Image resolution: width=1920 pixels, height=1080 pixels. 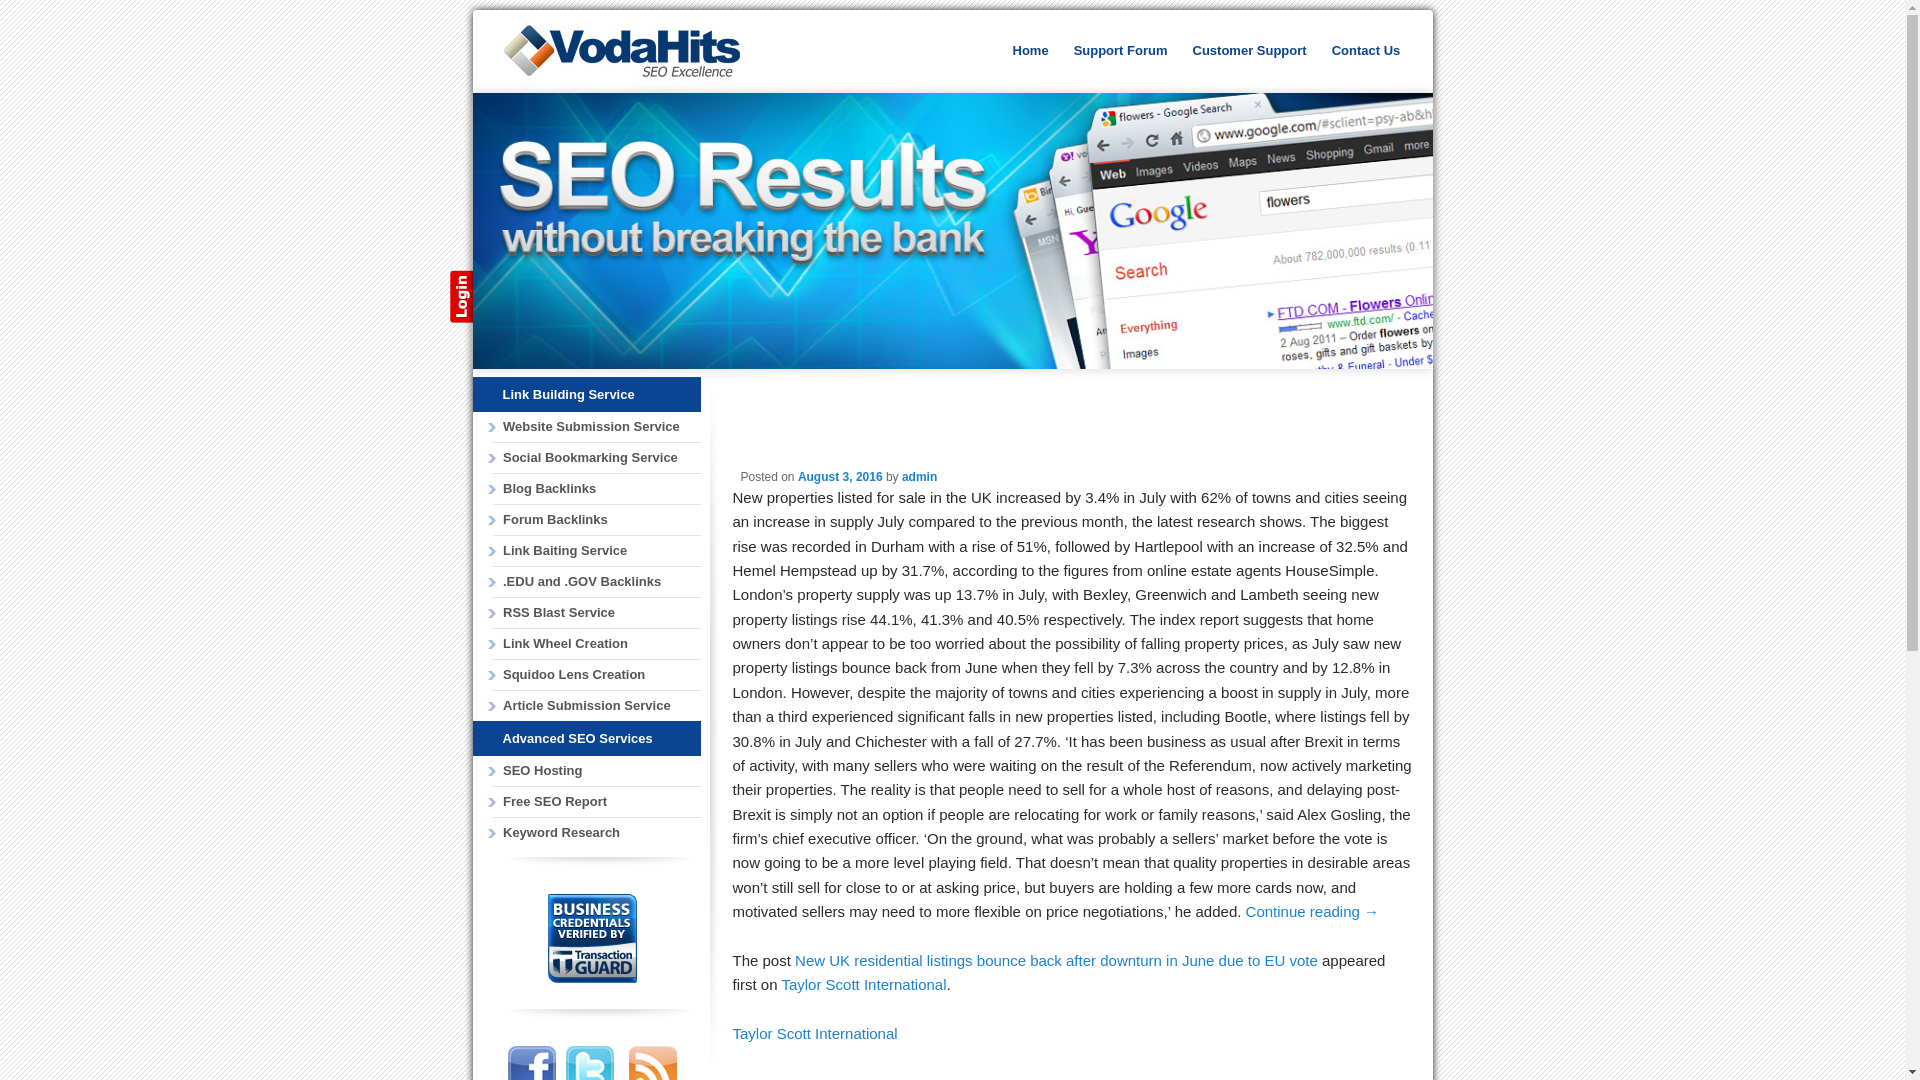 What do you see at coordinates (840, 476) in the screenshot?
I see `12:39 pm` at bounding box center [840, 476].